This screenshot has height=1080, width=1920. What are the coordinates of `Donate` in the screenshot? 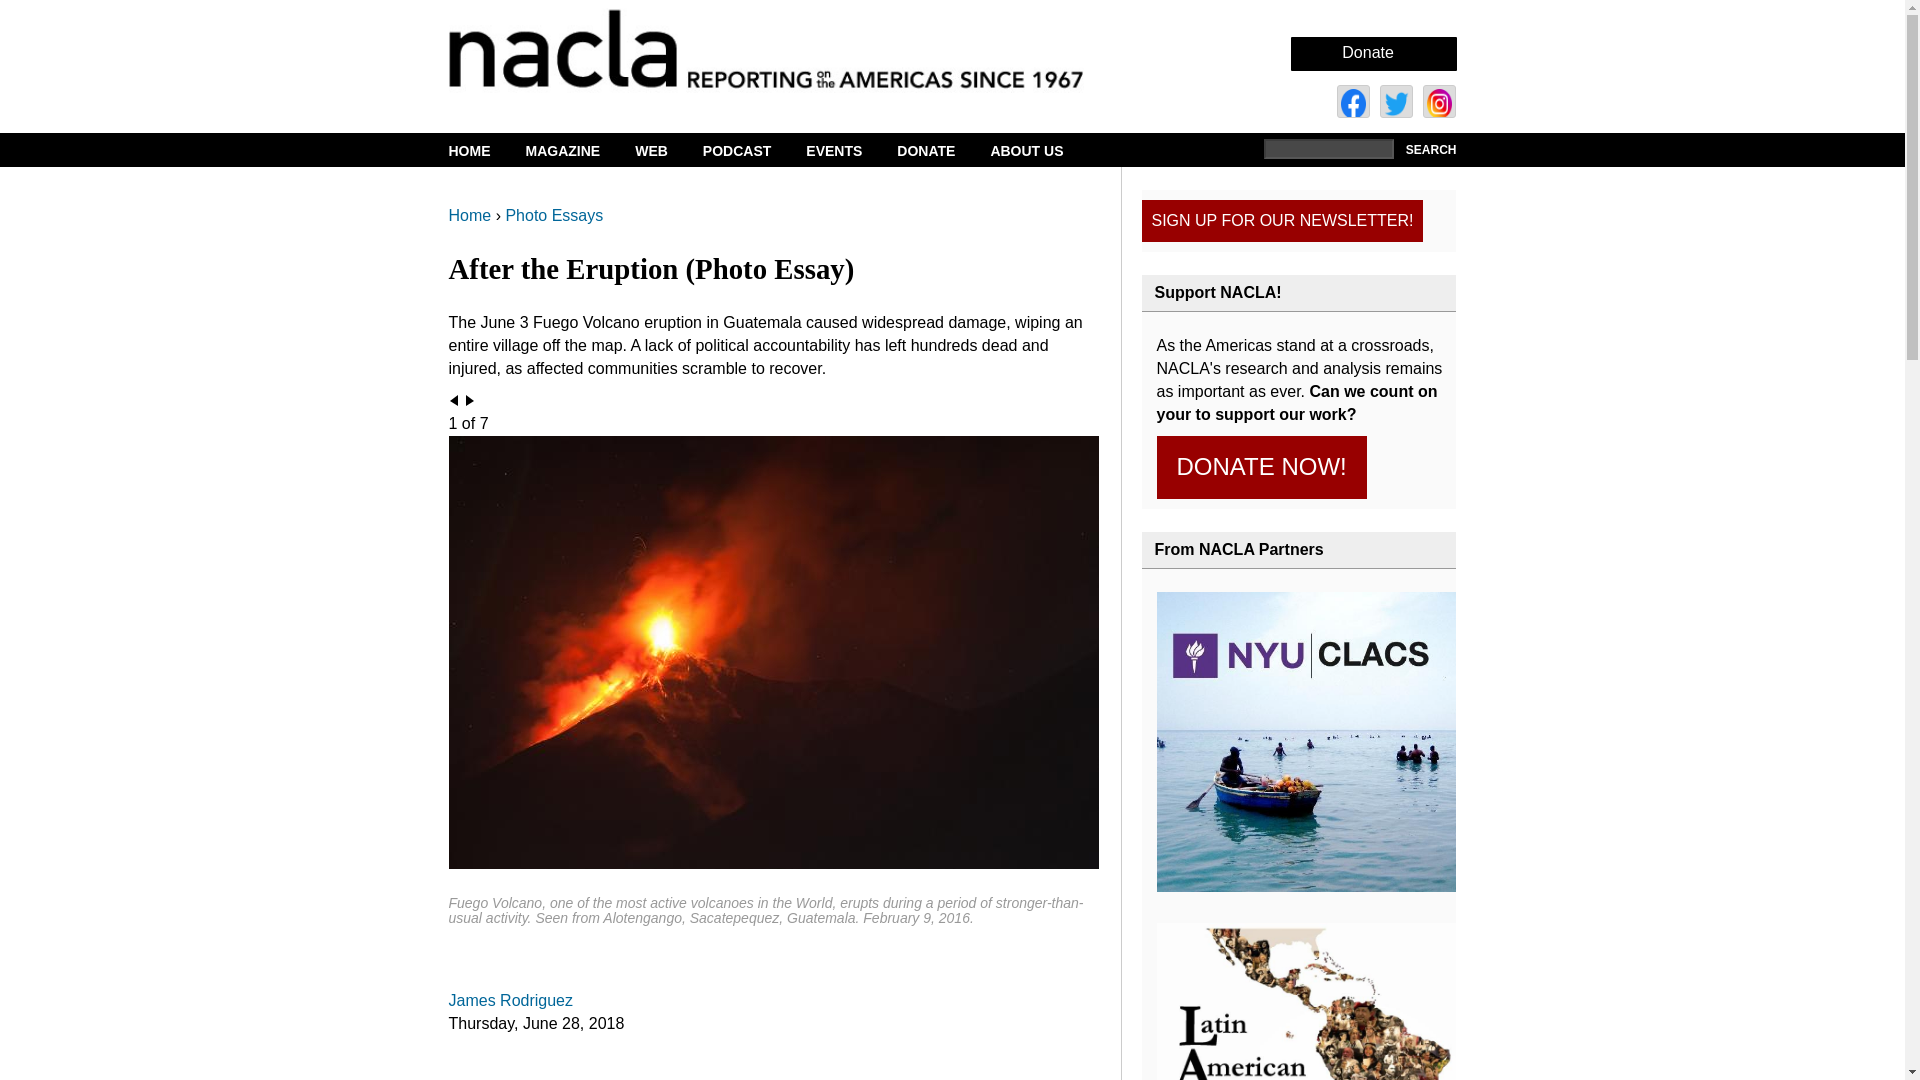 It's located at (1368, 52).